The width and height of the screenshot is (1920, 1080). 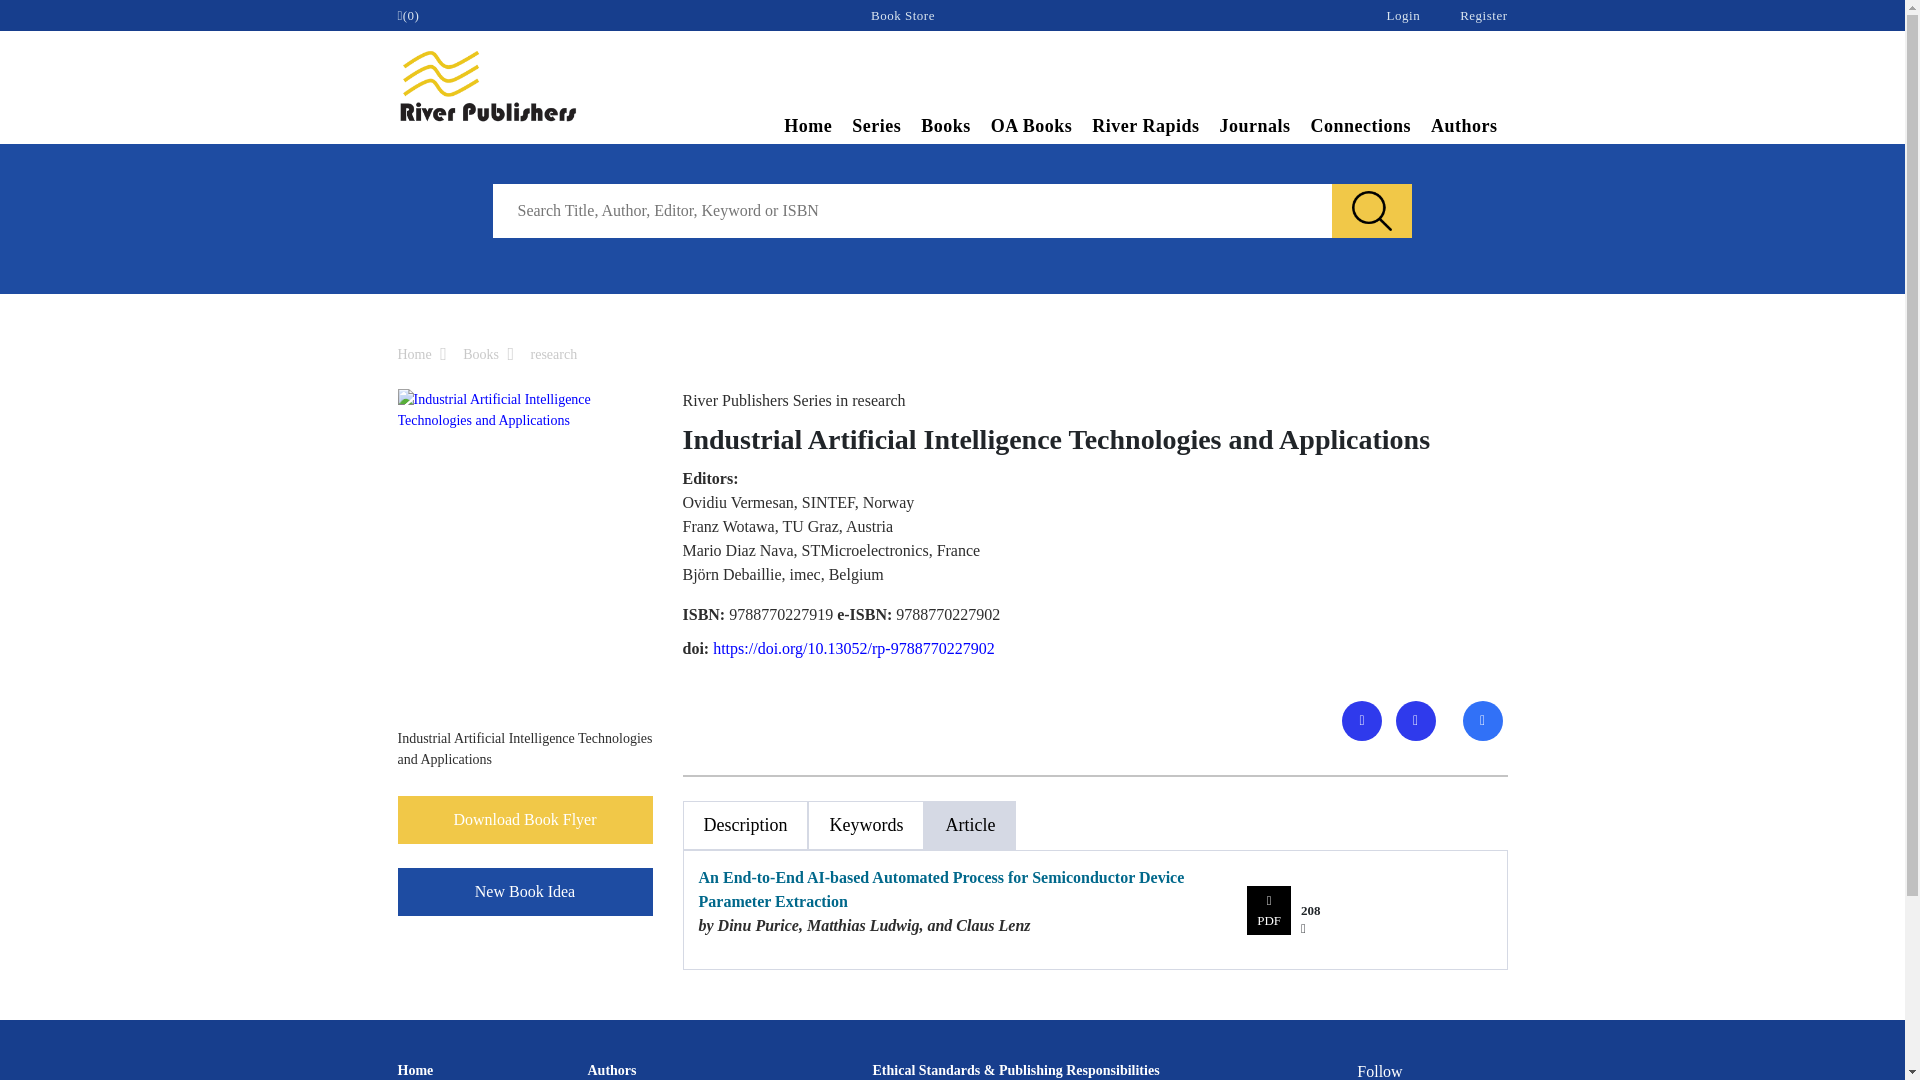 What do you see at coordinates (1360, 128) in the screenshot?
I see `Connections` at bounding box center [1360, 128].